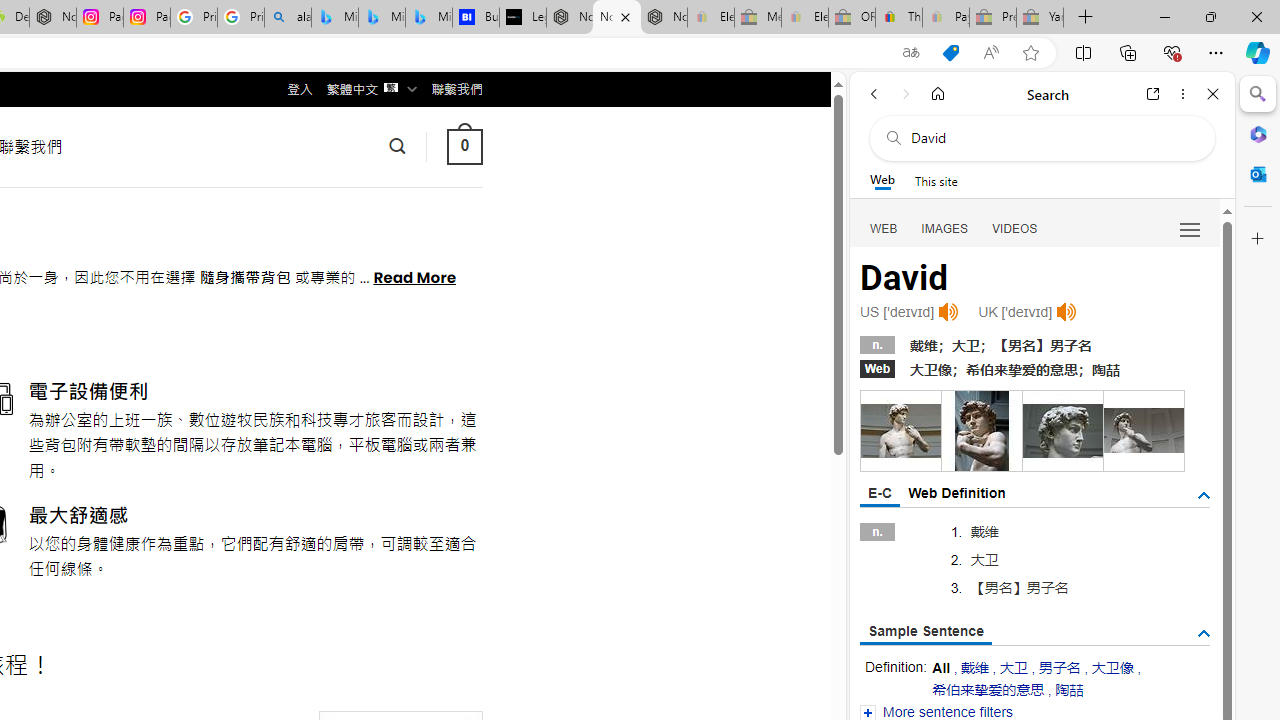 Image resolution: width=1280 pixels, height=720 pixels. What do you see at coordinates (1190, 230) in the screenshot?
I see `Class: b_serphb` at bounding box center [1190, 230].